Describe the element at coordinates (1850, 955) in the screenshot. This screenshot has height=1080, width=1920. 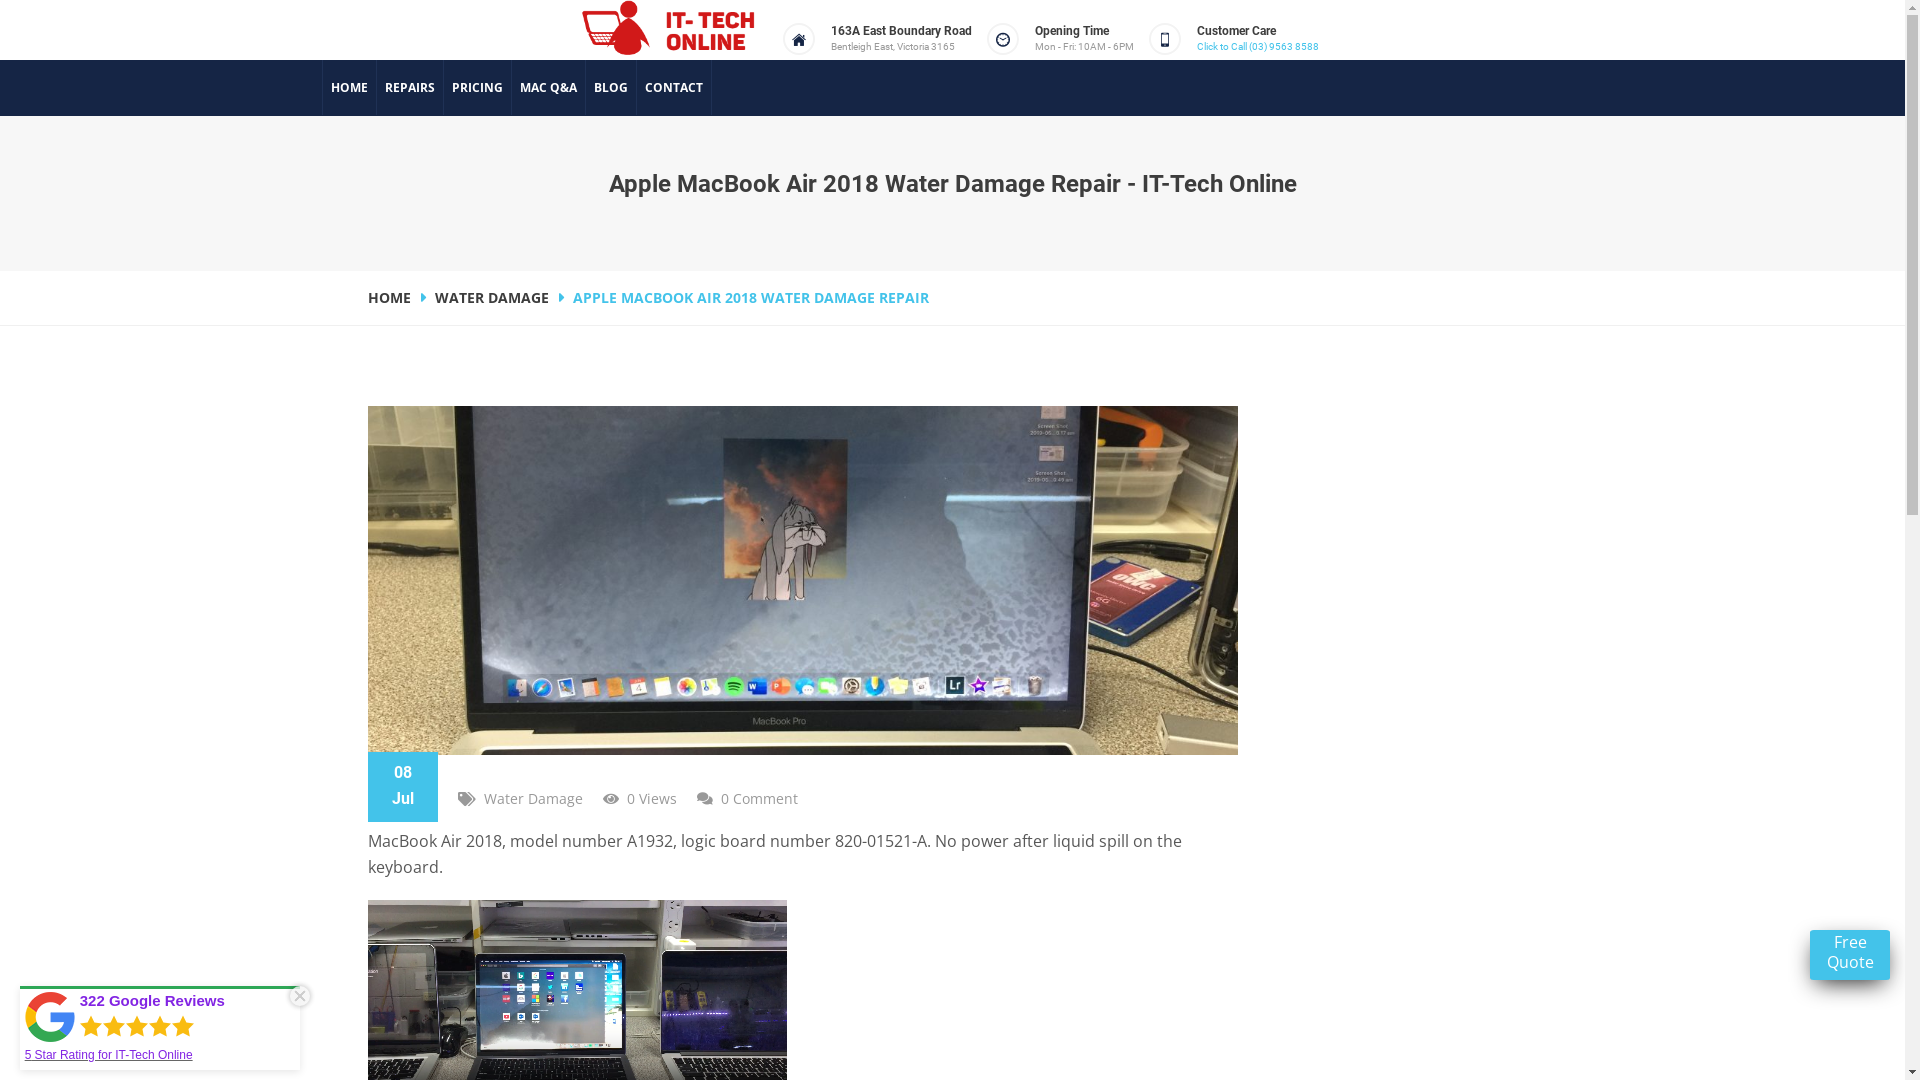
I see `Free
Quote` at that location.